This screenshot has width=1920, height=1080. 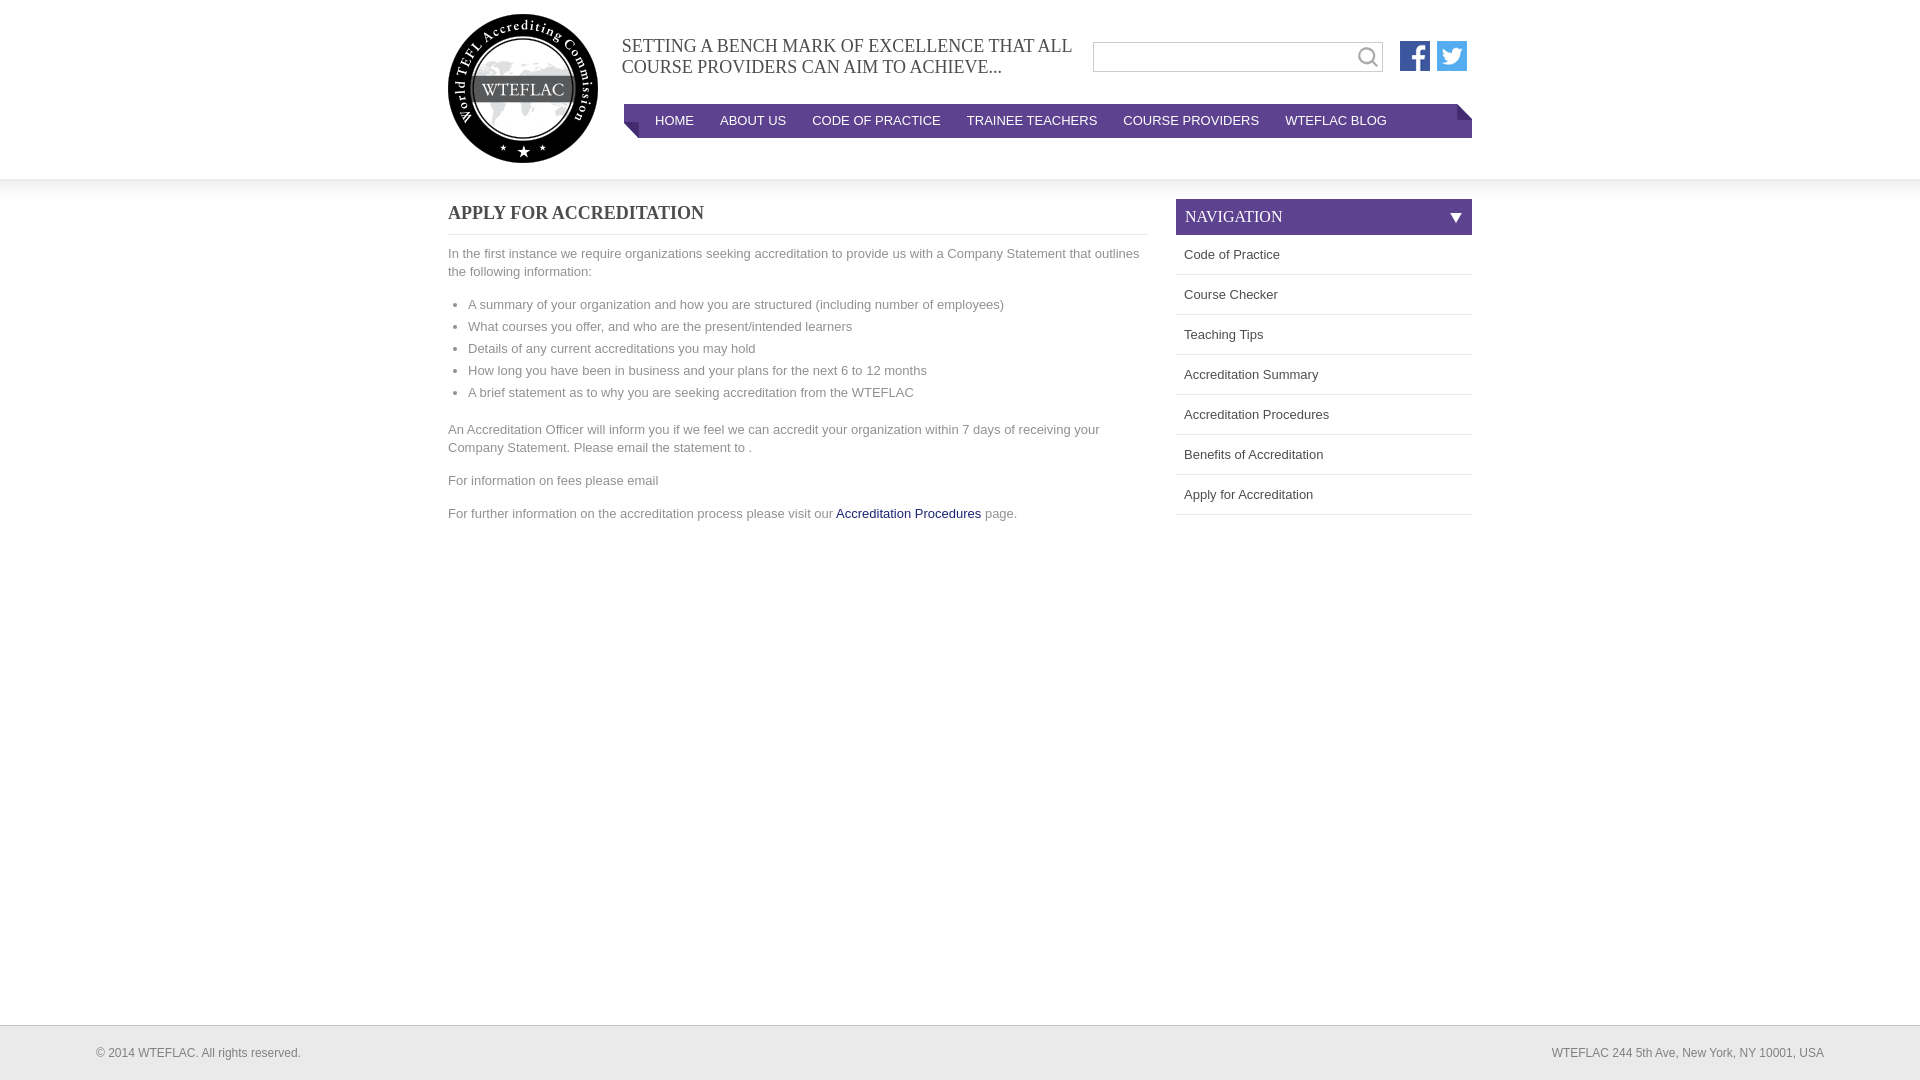 I want to click on CODE OF PRACTICE, so click(x=876, y=120).